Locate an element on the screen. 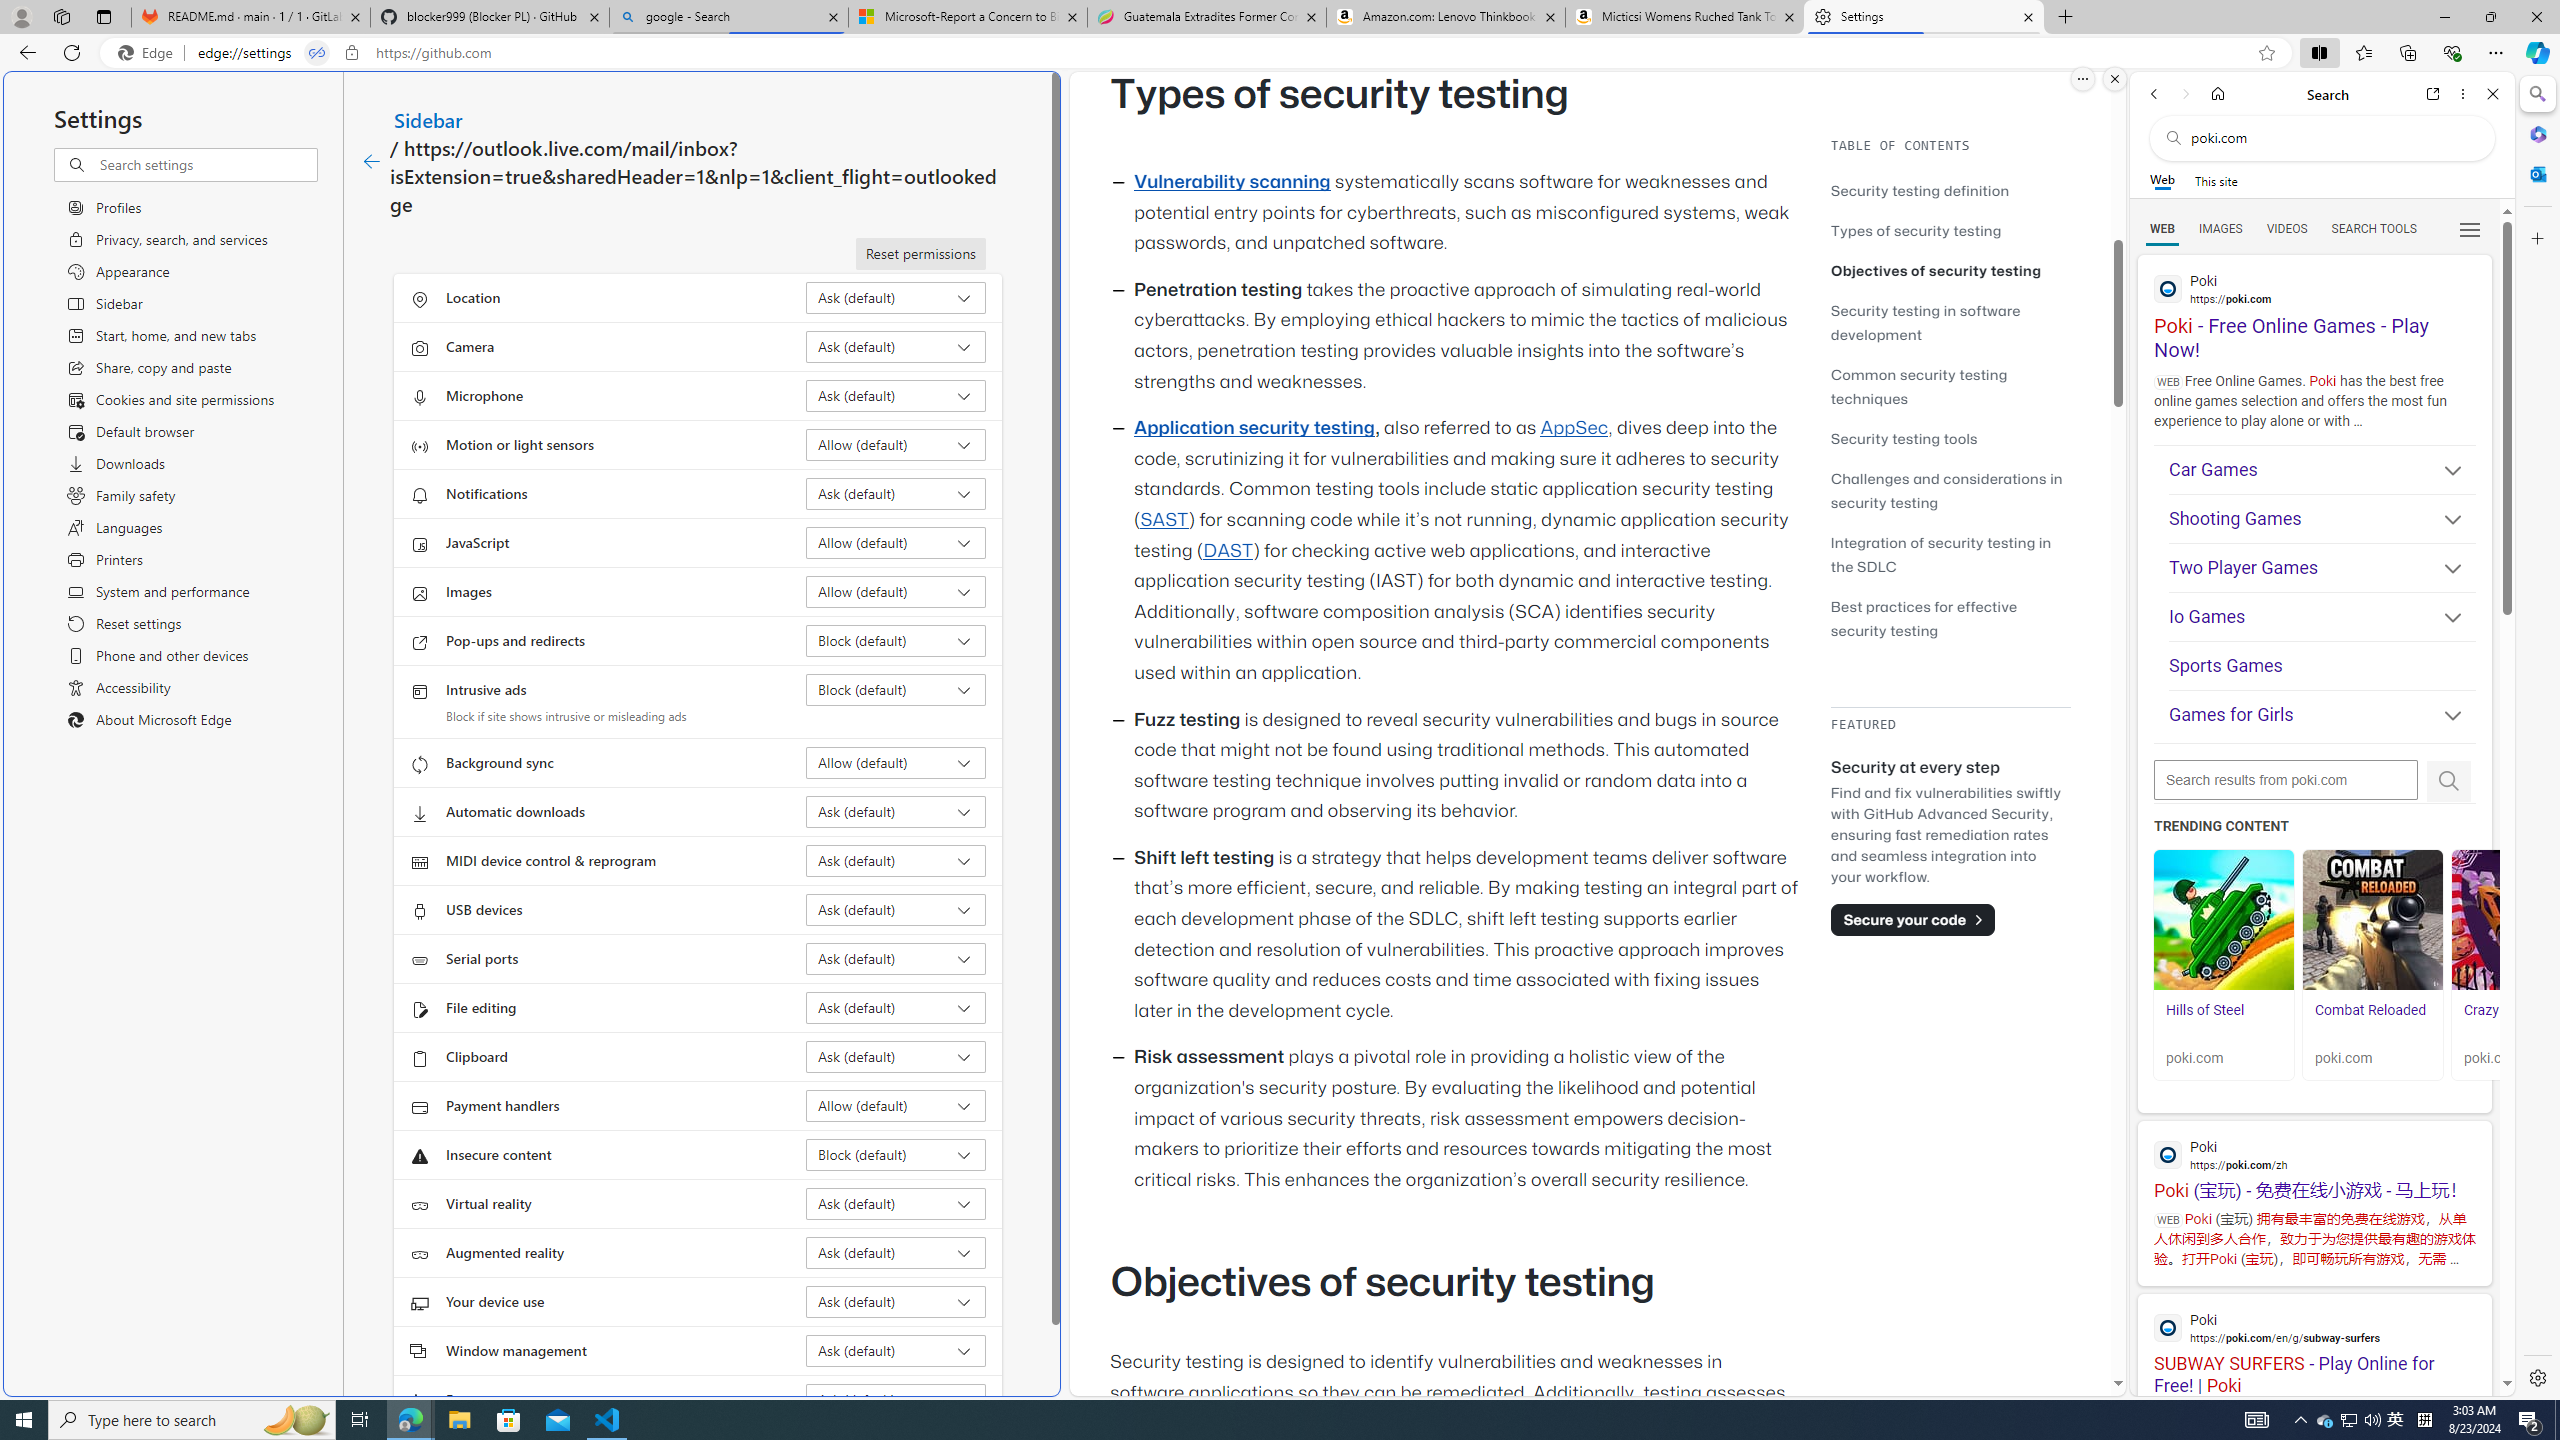 The width and height of the screenshot is (2560, 1440). Hills of Steel is located at coordinates (2222, 920).